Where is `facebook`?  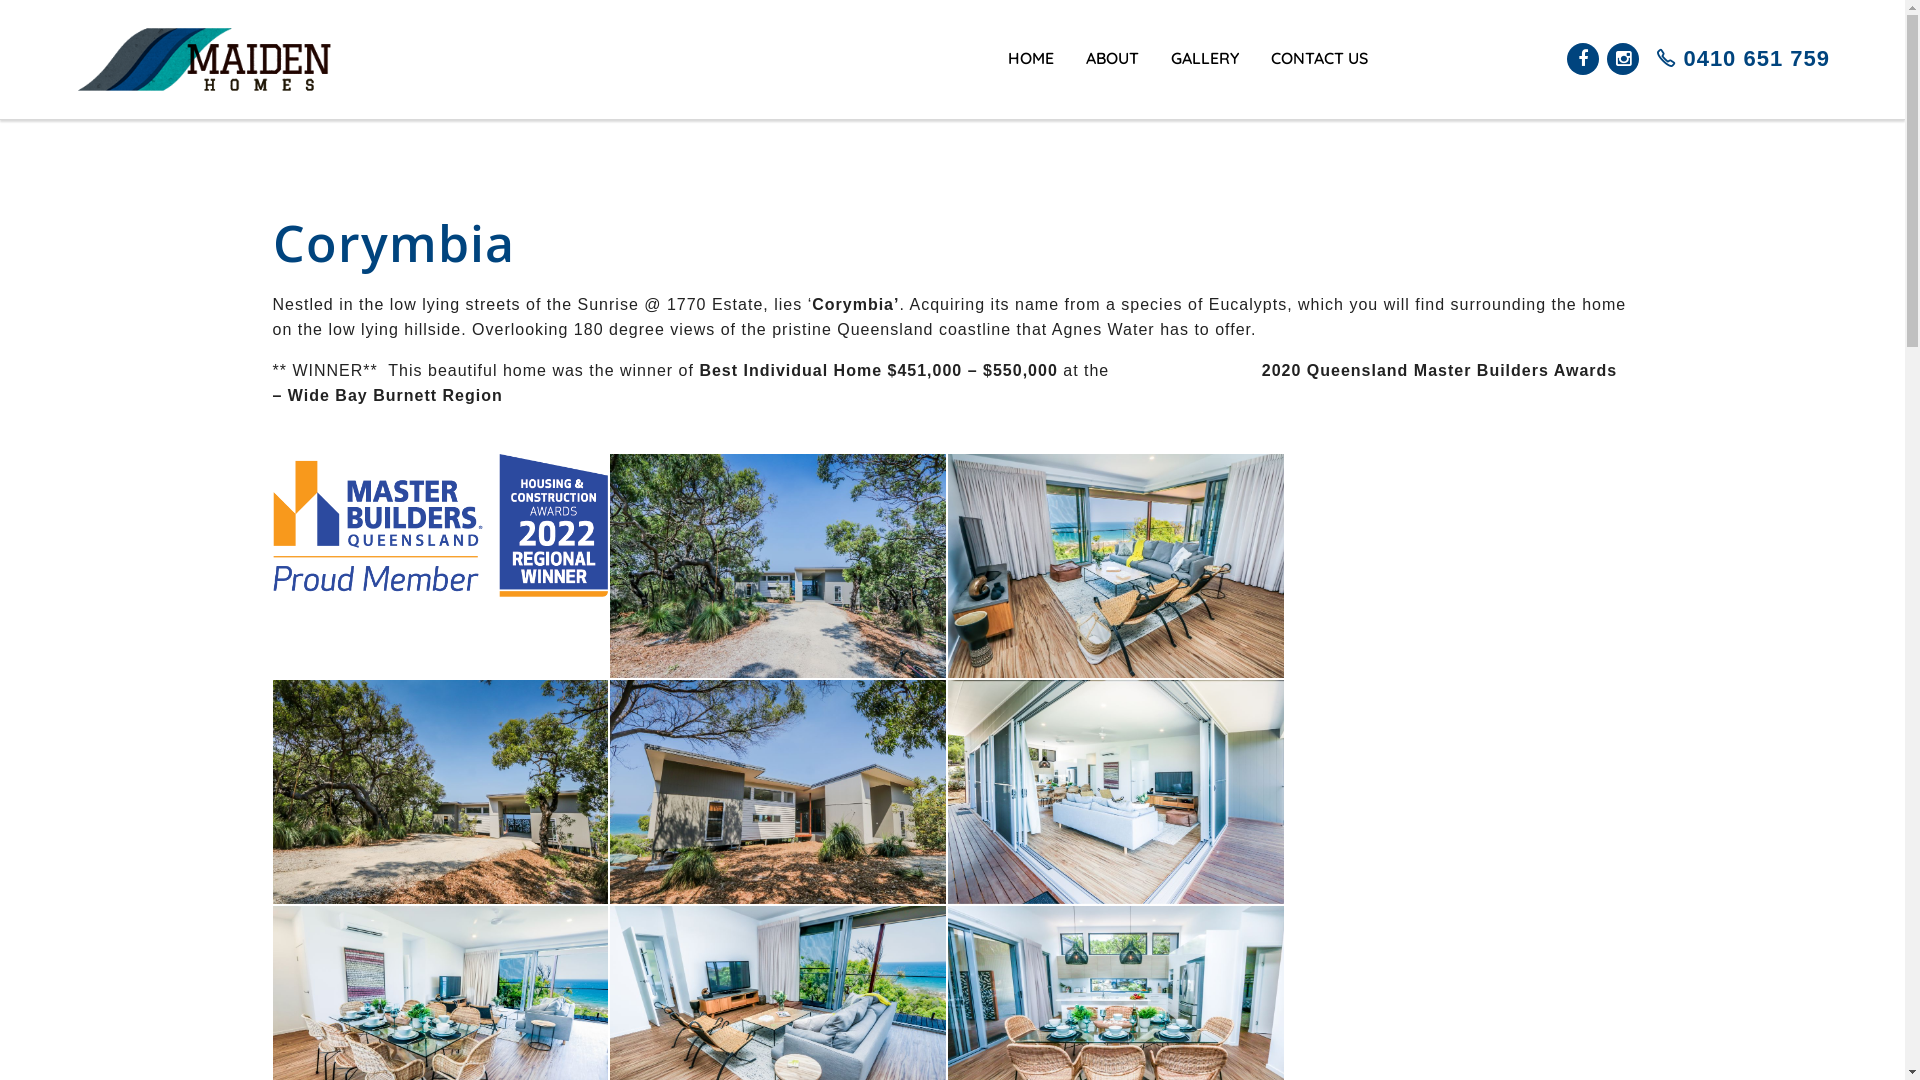 facebook is located at coordinates (1583, 59).